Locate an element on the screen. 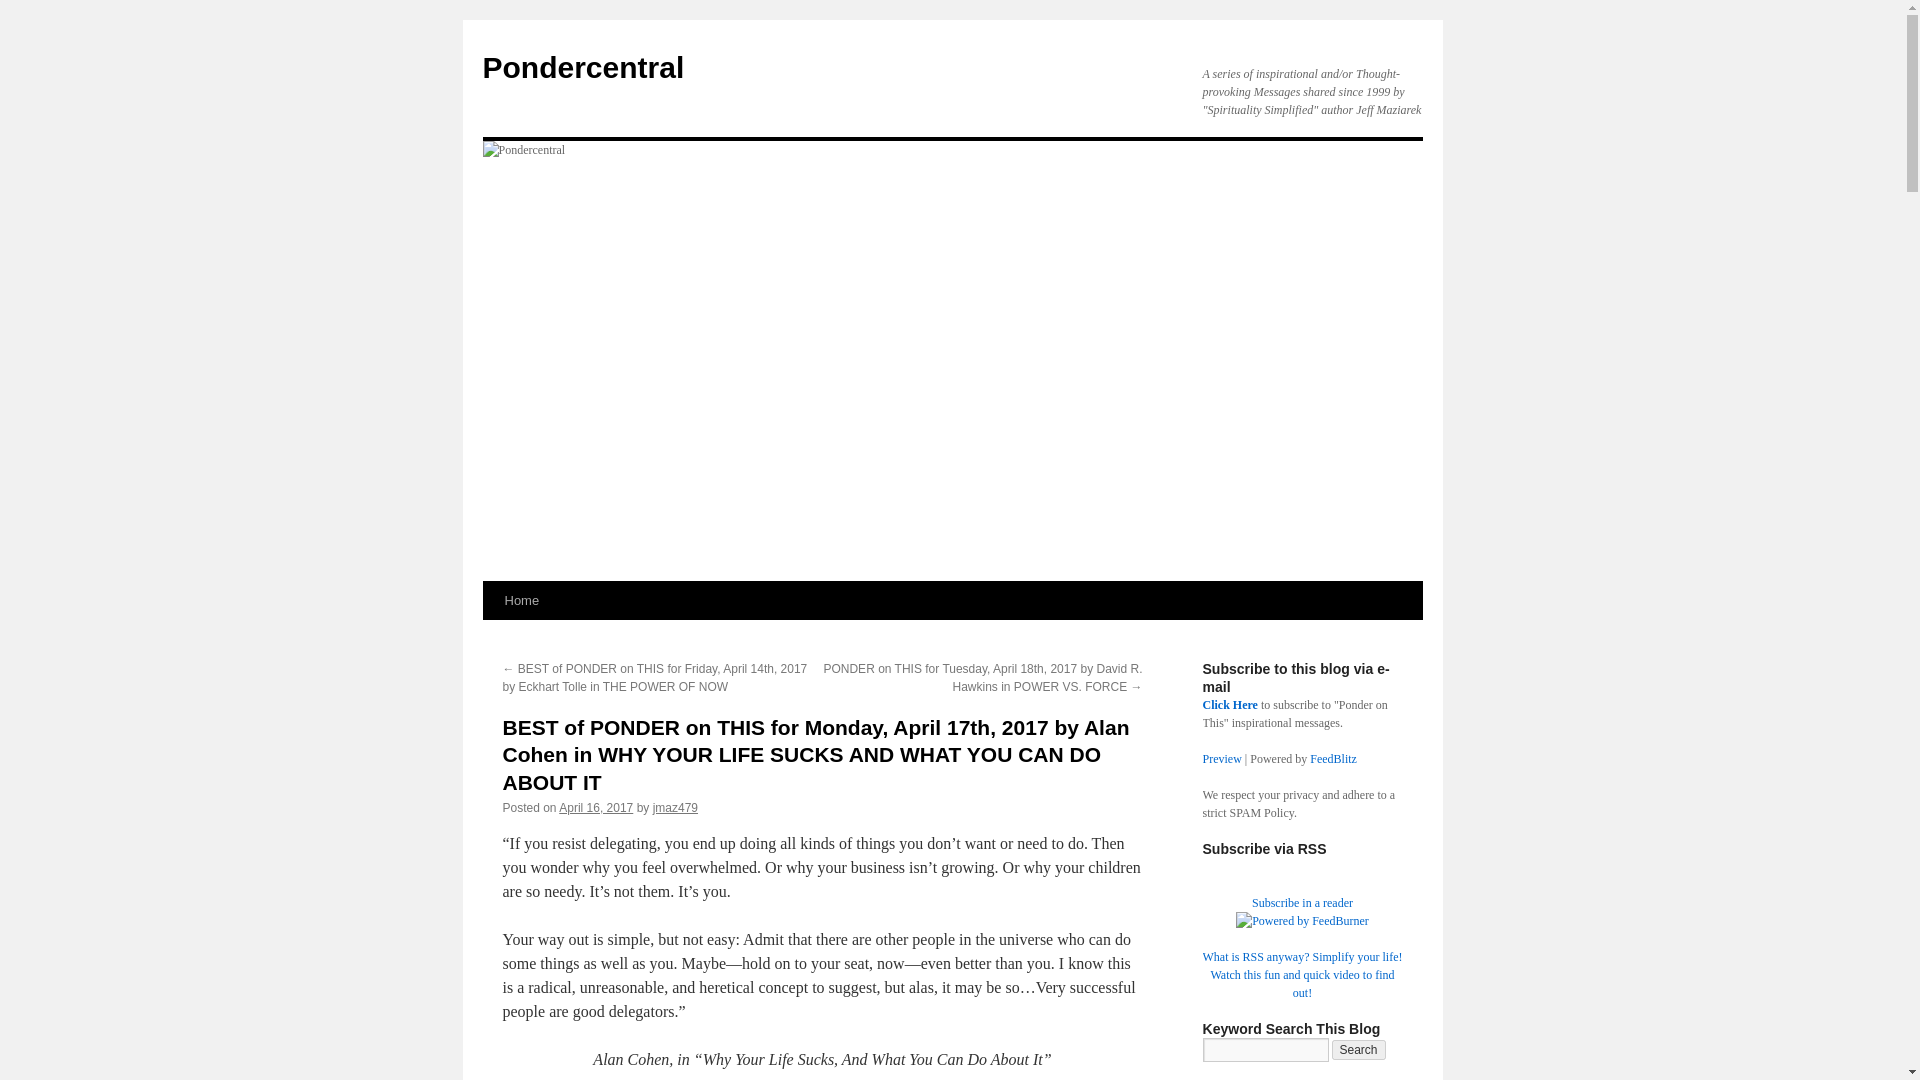 The height and width of the screenshot is (1080, 1920). jmaz479 is located at coordinates (675, 808).